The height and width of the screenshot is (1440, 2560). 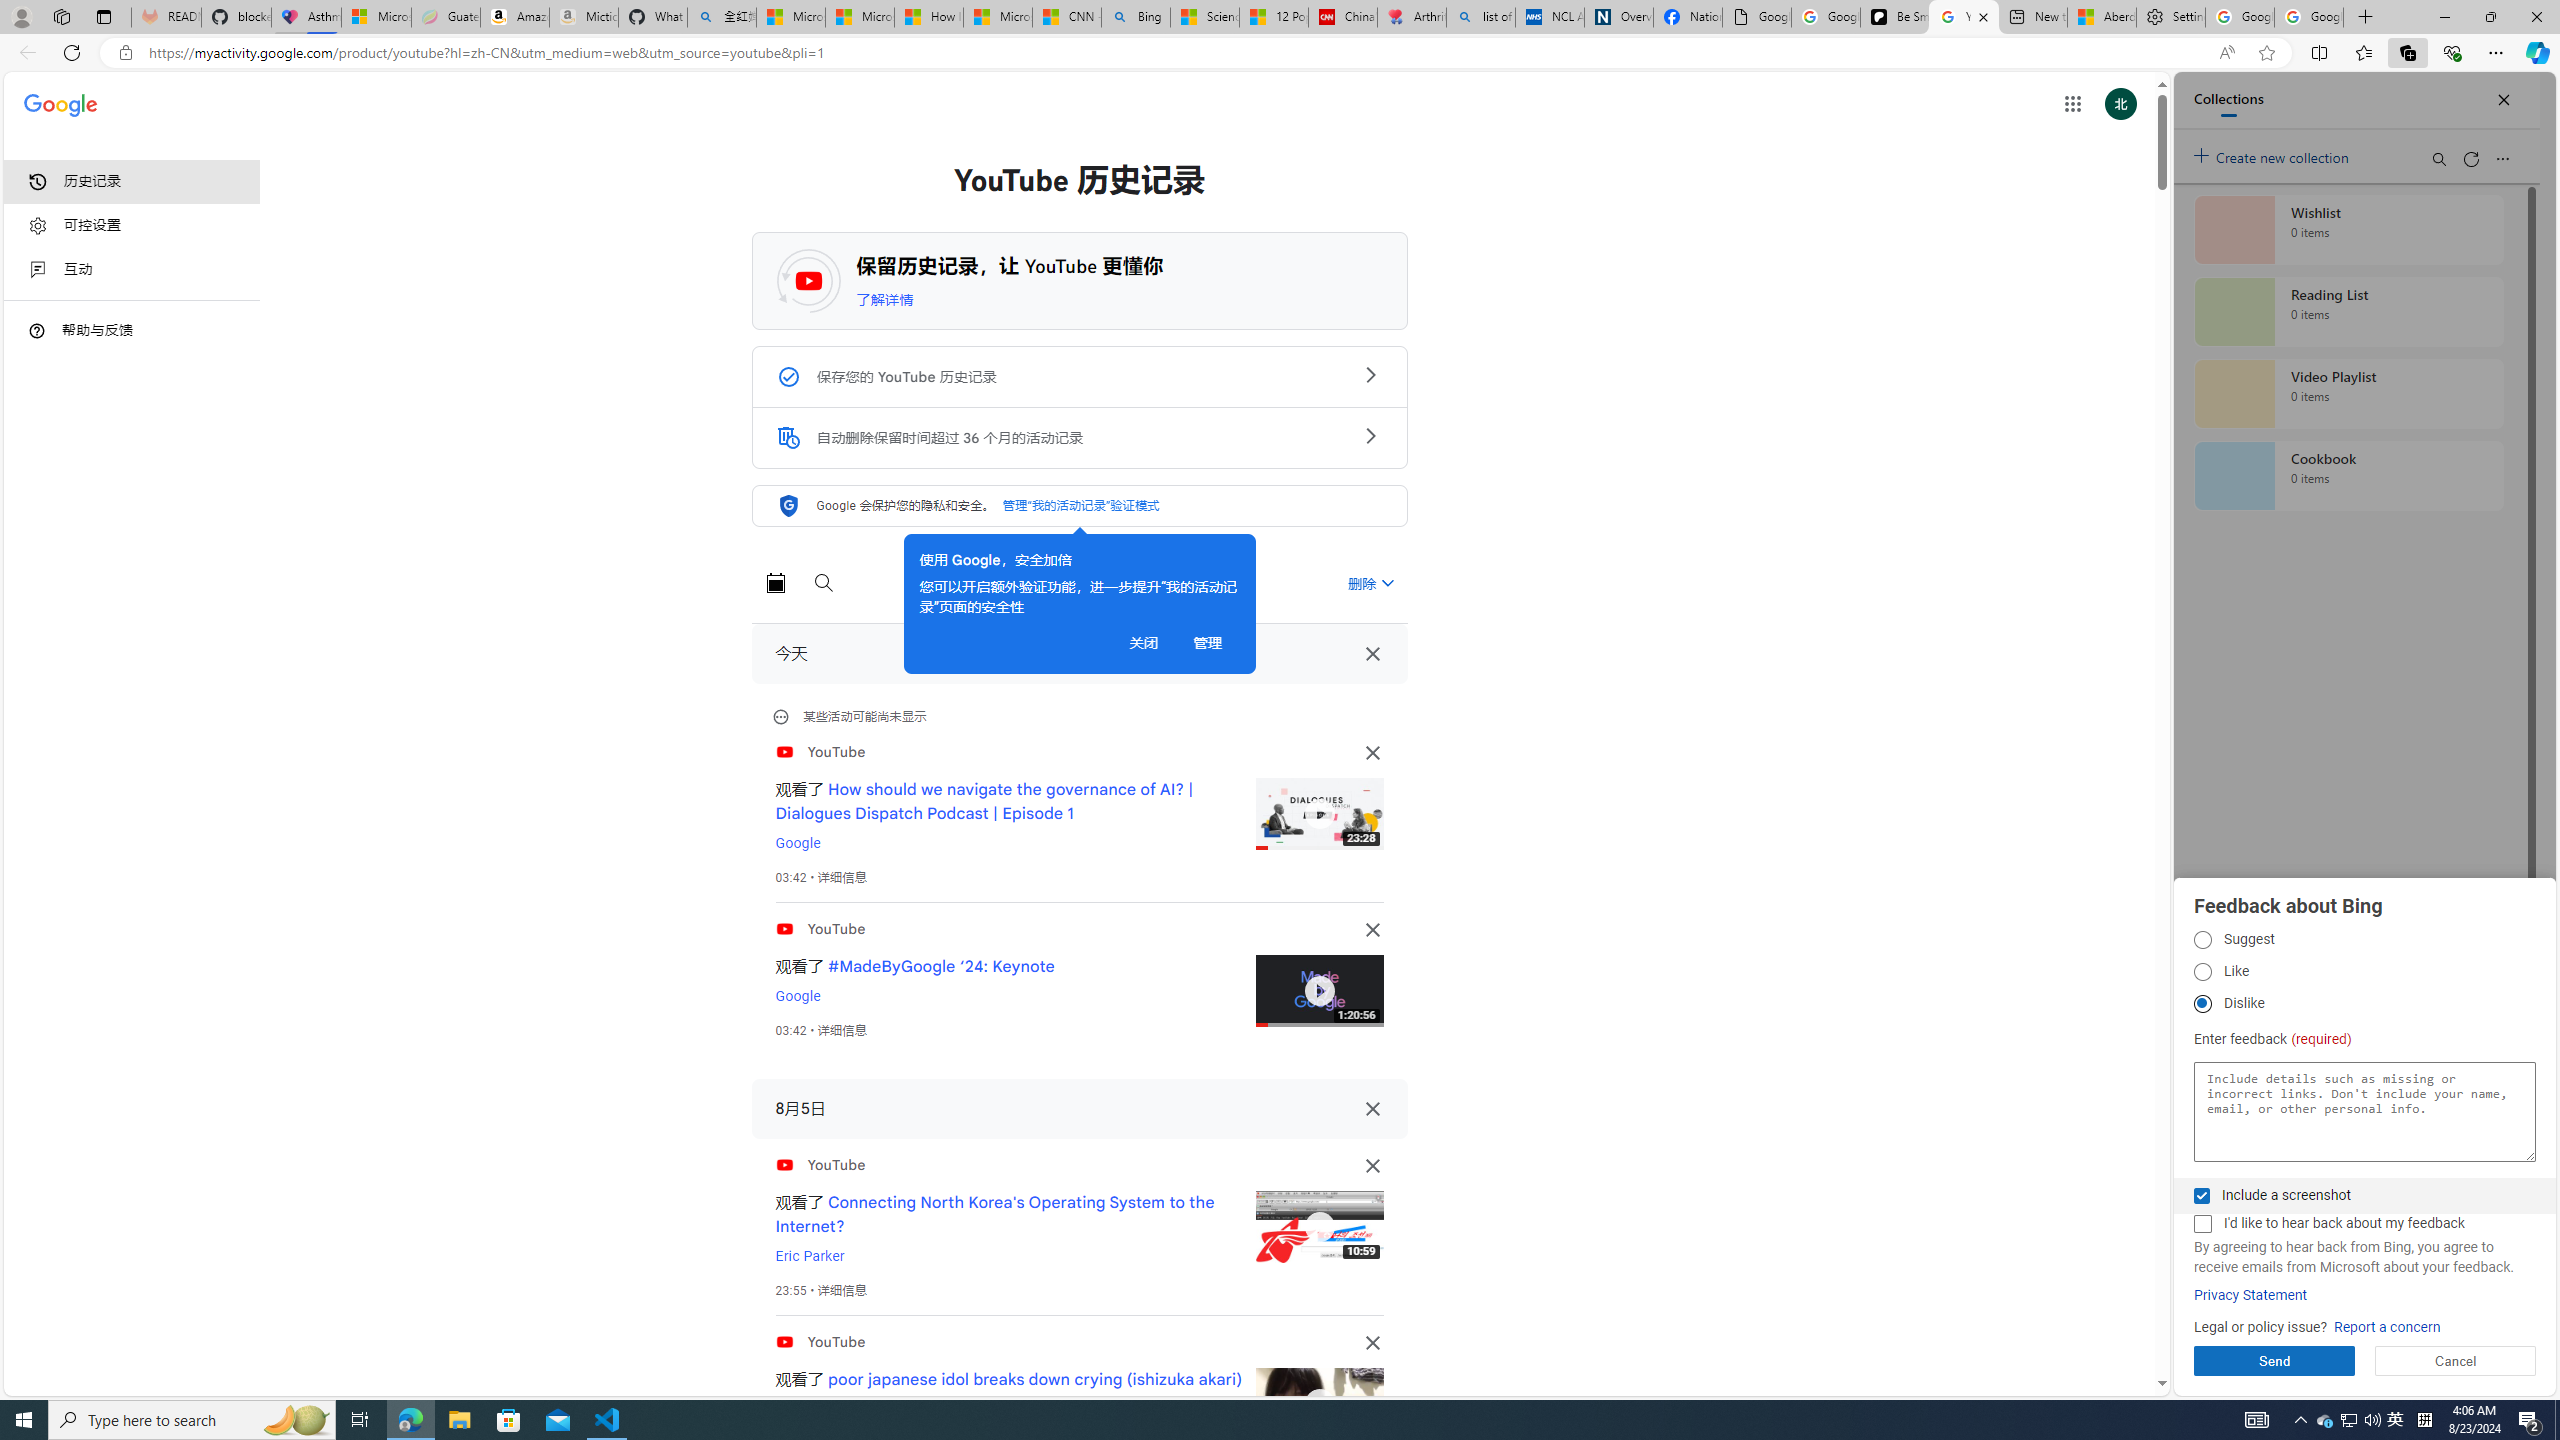 I want to click on Cancel, so click(x=2456, y=1361).